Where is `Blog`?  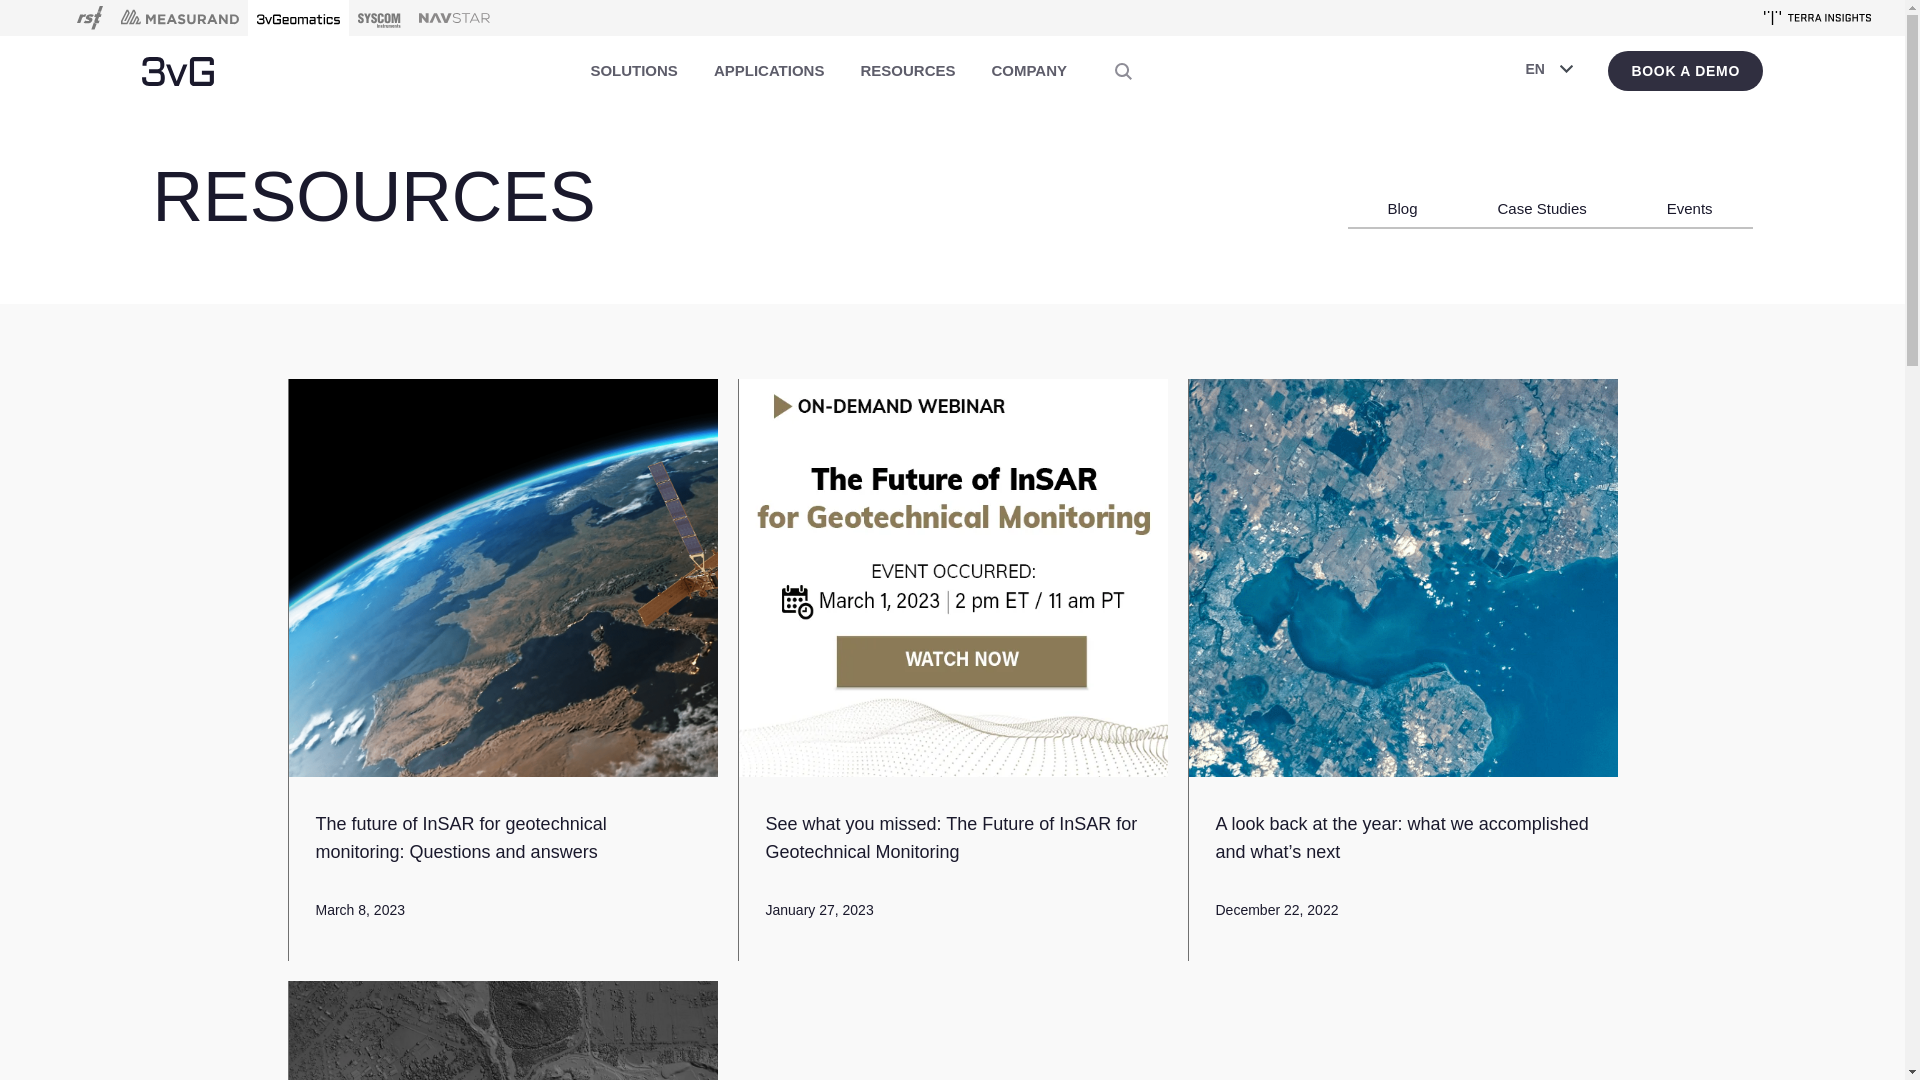
Blog is located at coordinates (1403, 194).